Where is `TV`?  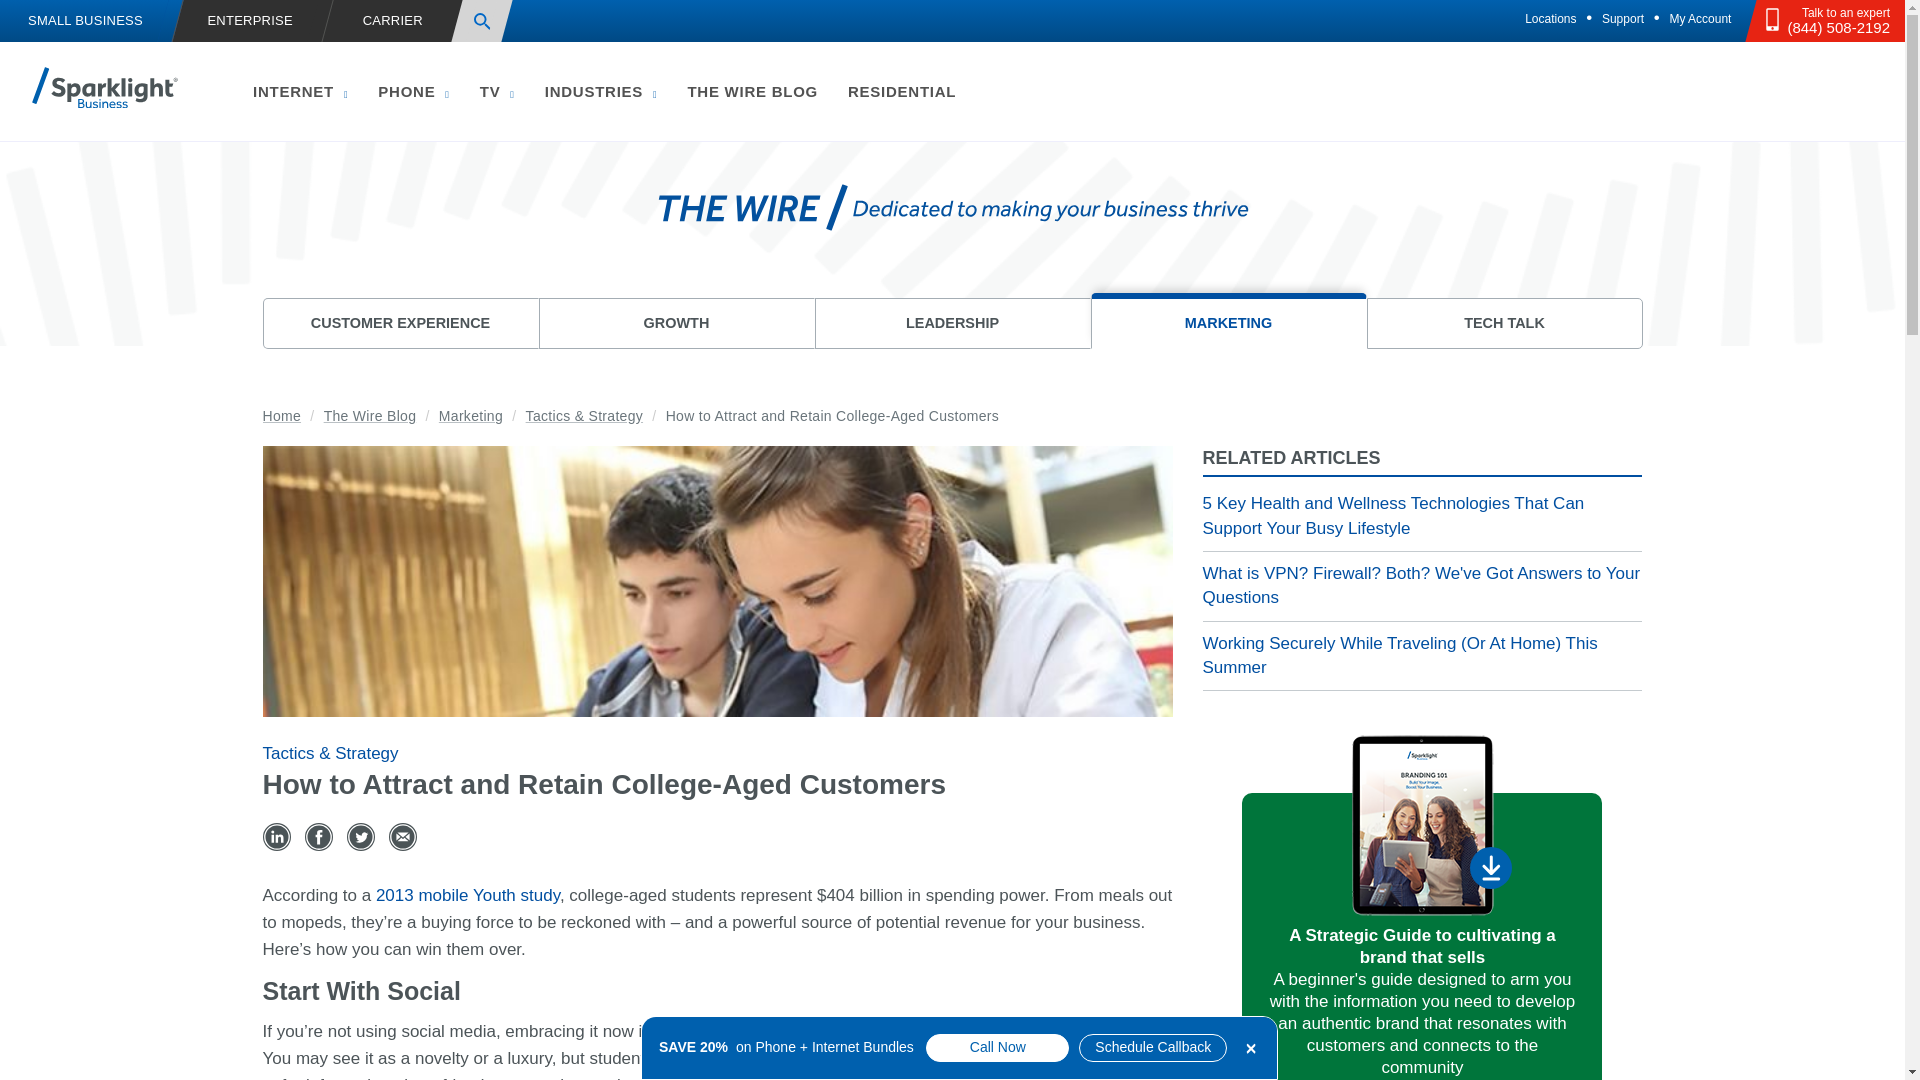 TV is located at coordinates (496, 90).